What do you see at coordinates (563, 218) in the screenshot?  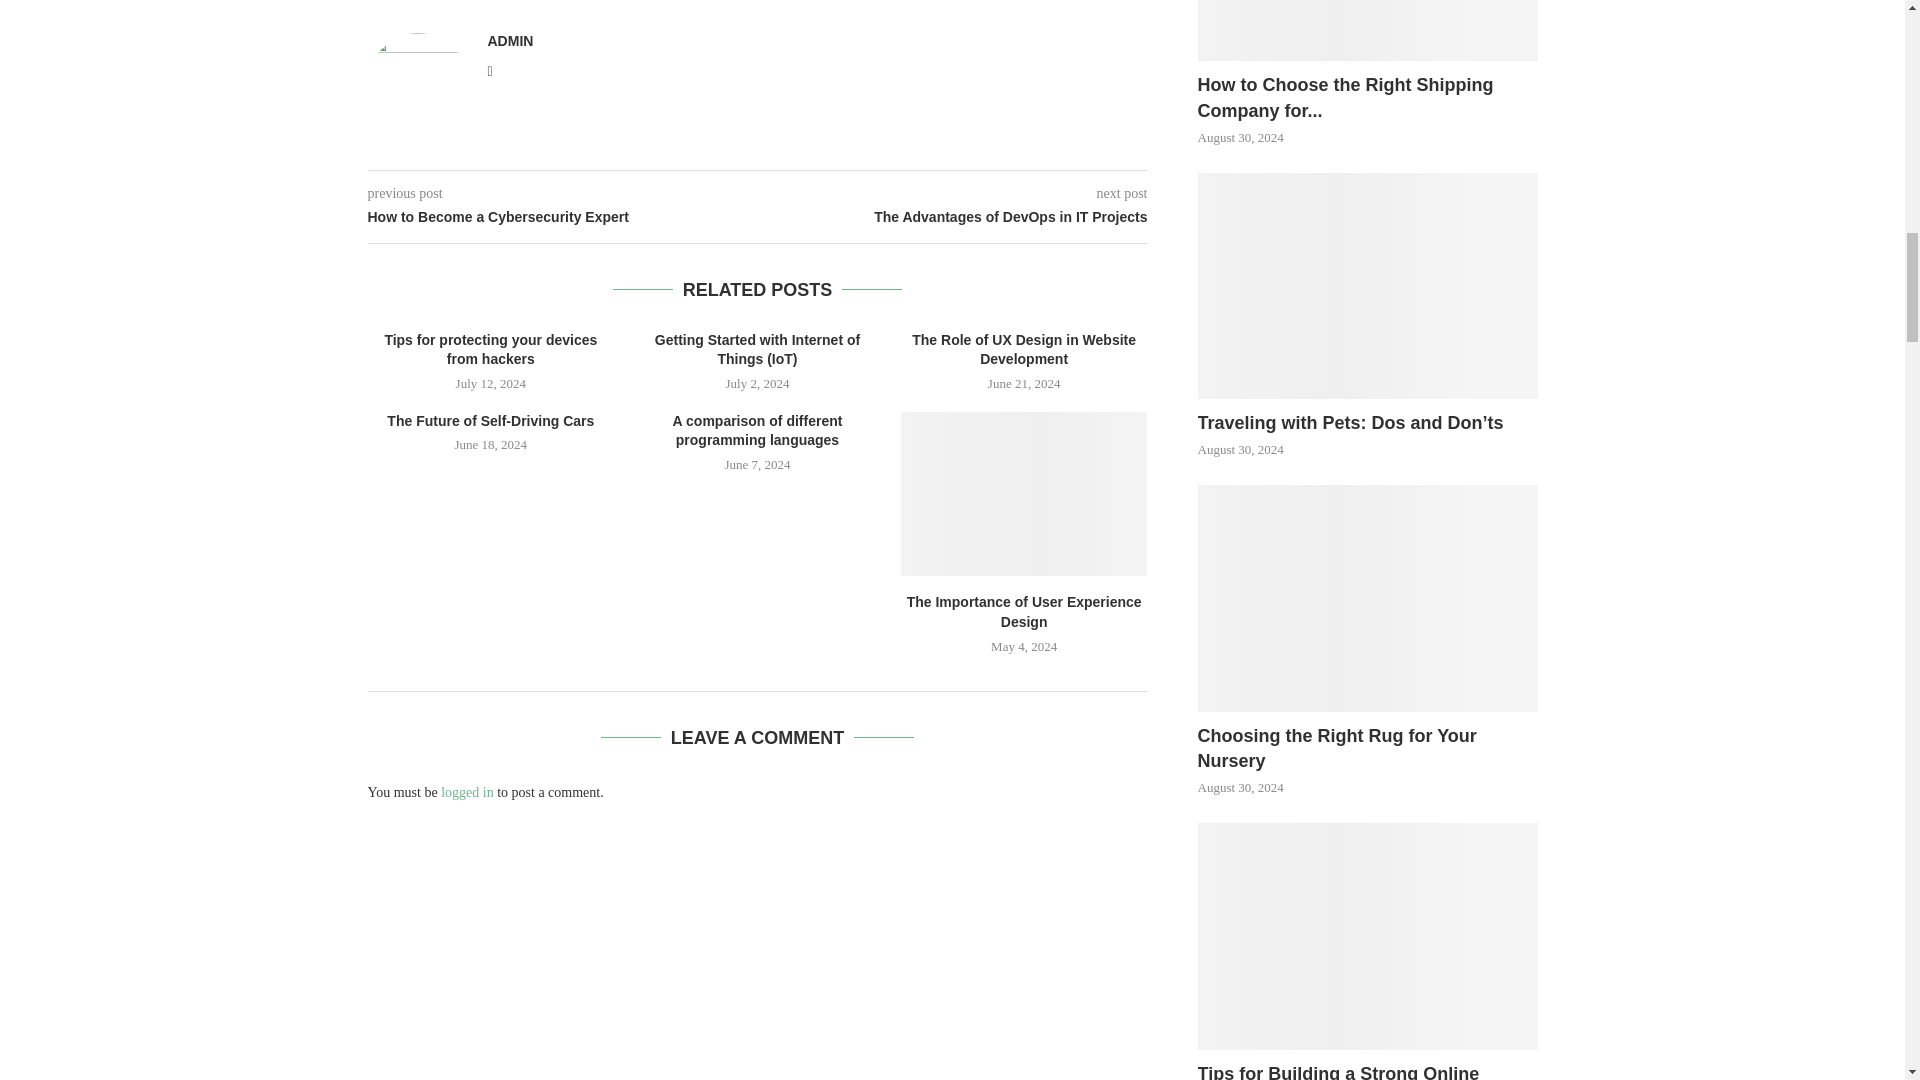 I see `How to Become a Cybersecurity Expert` at bounding box center [563, 218].